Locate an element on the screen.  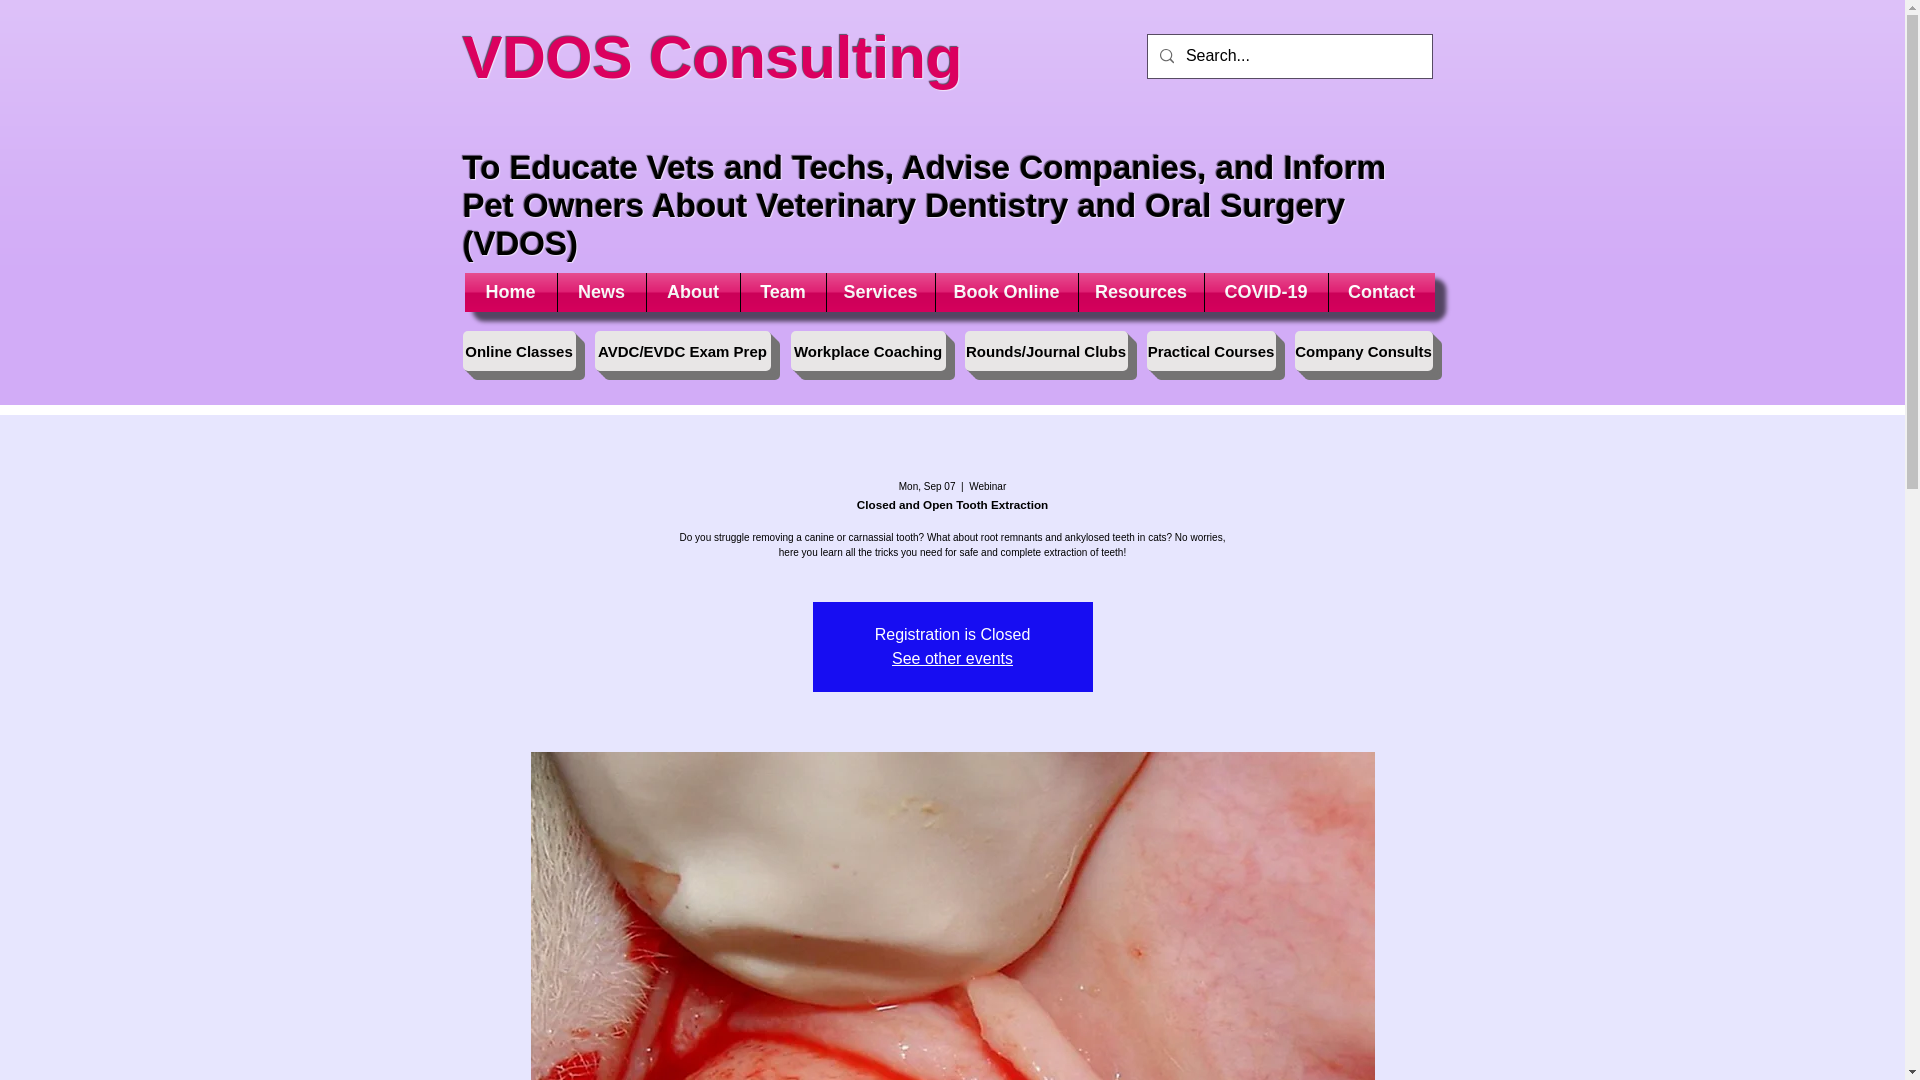
Services is located at coordinates (879, 292).